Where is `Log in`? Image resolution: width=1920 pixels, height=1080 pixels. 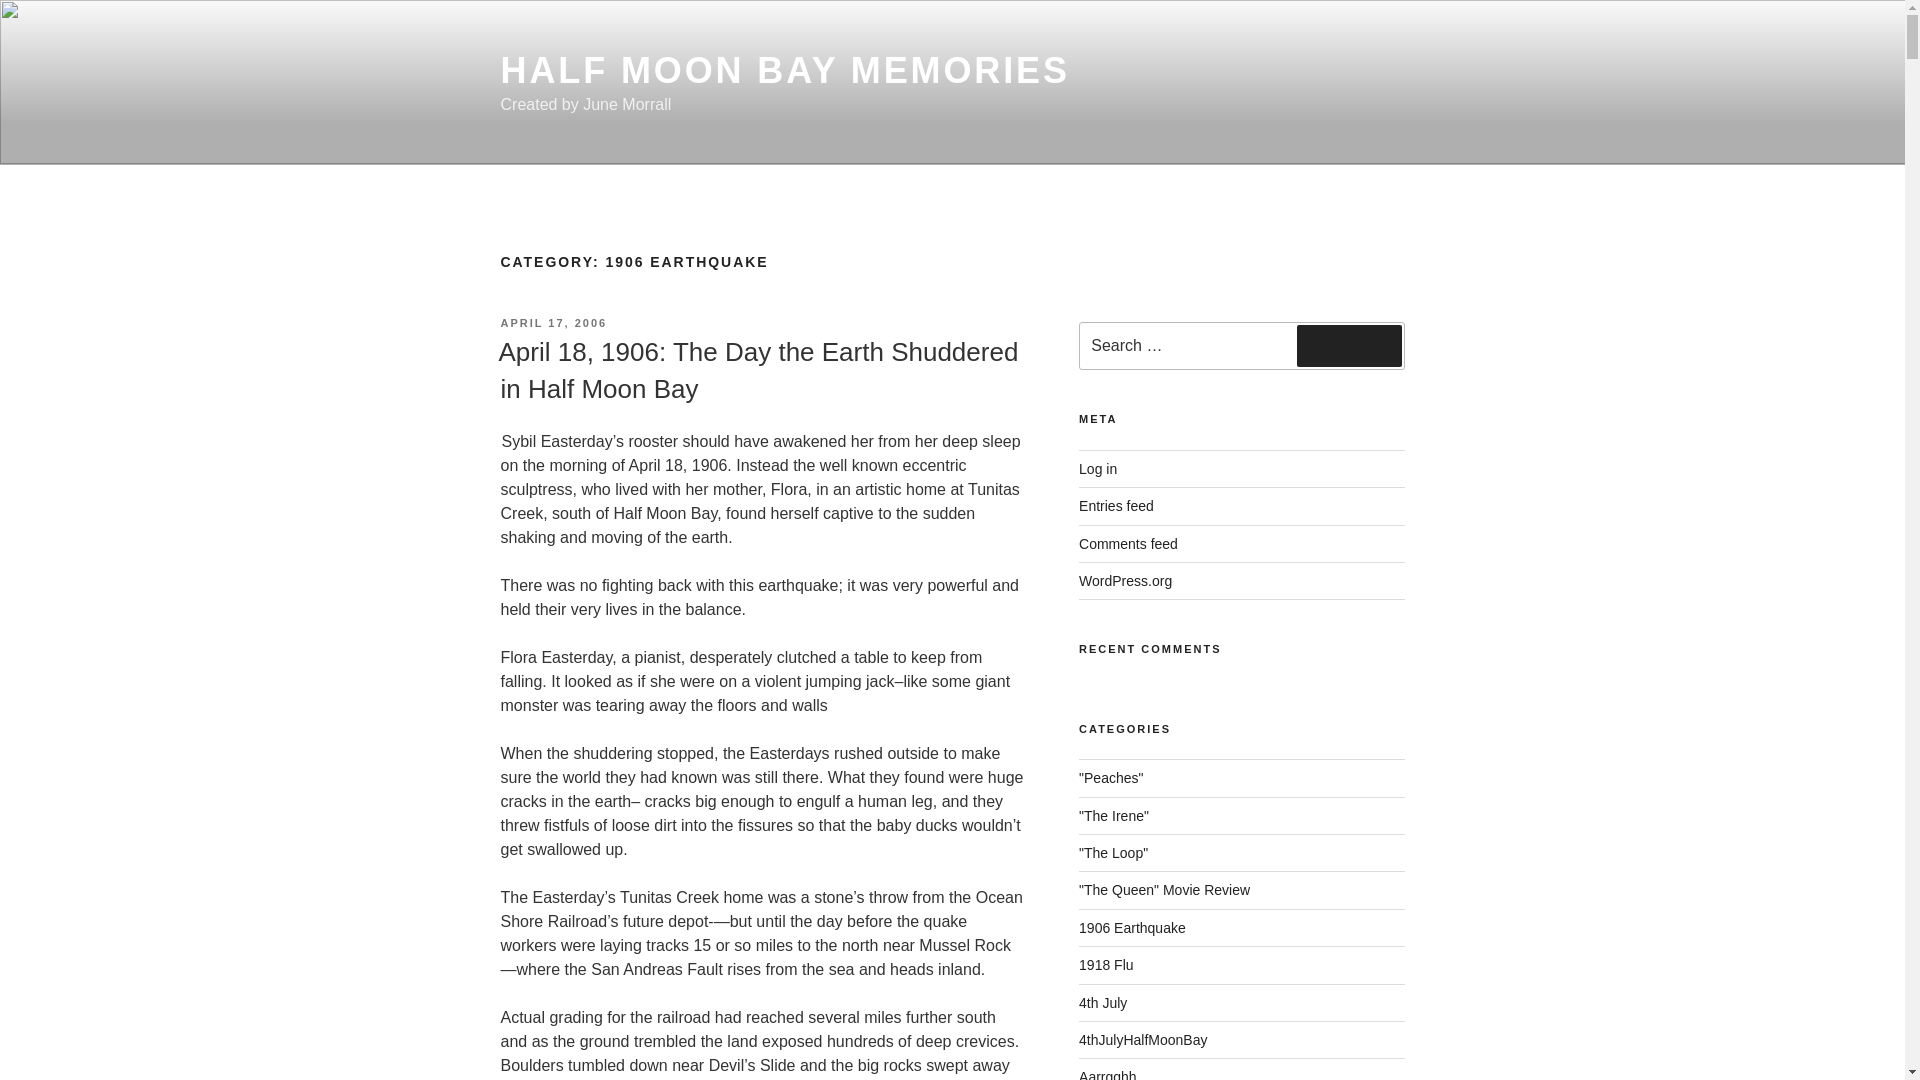
Log in is located at coordinates (1098, 469).